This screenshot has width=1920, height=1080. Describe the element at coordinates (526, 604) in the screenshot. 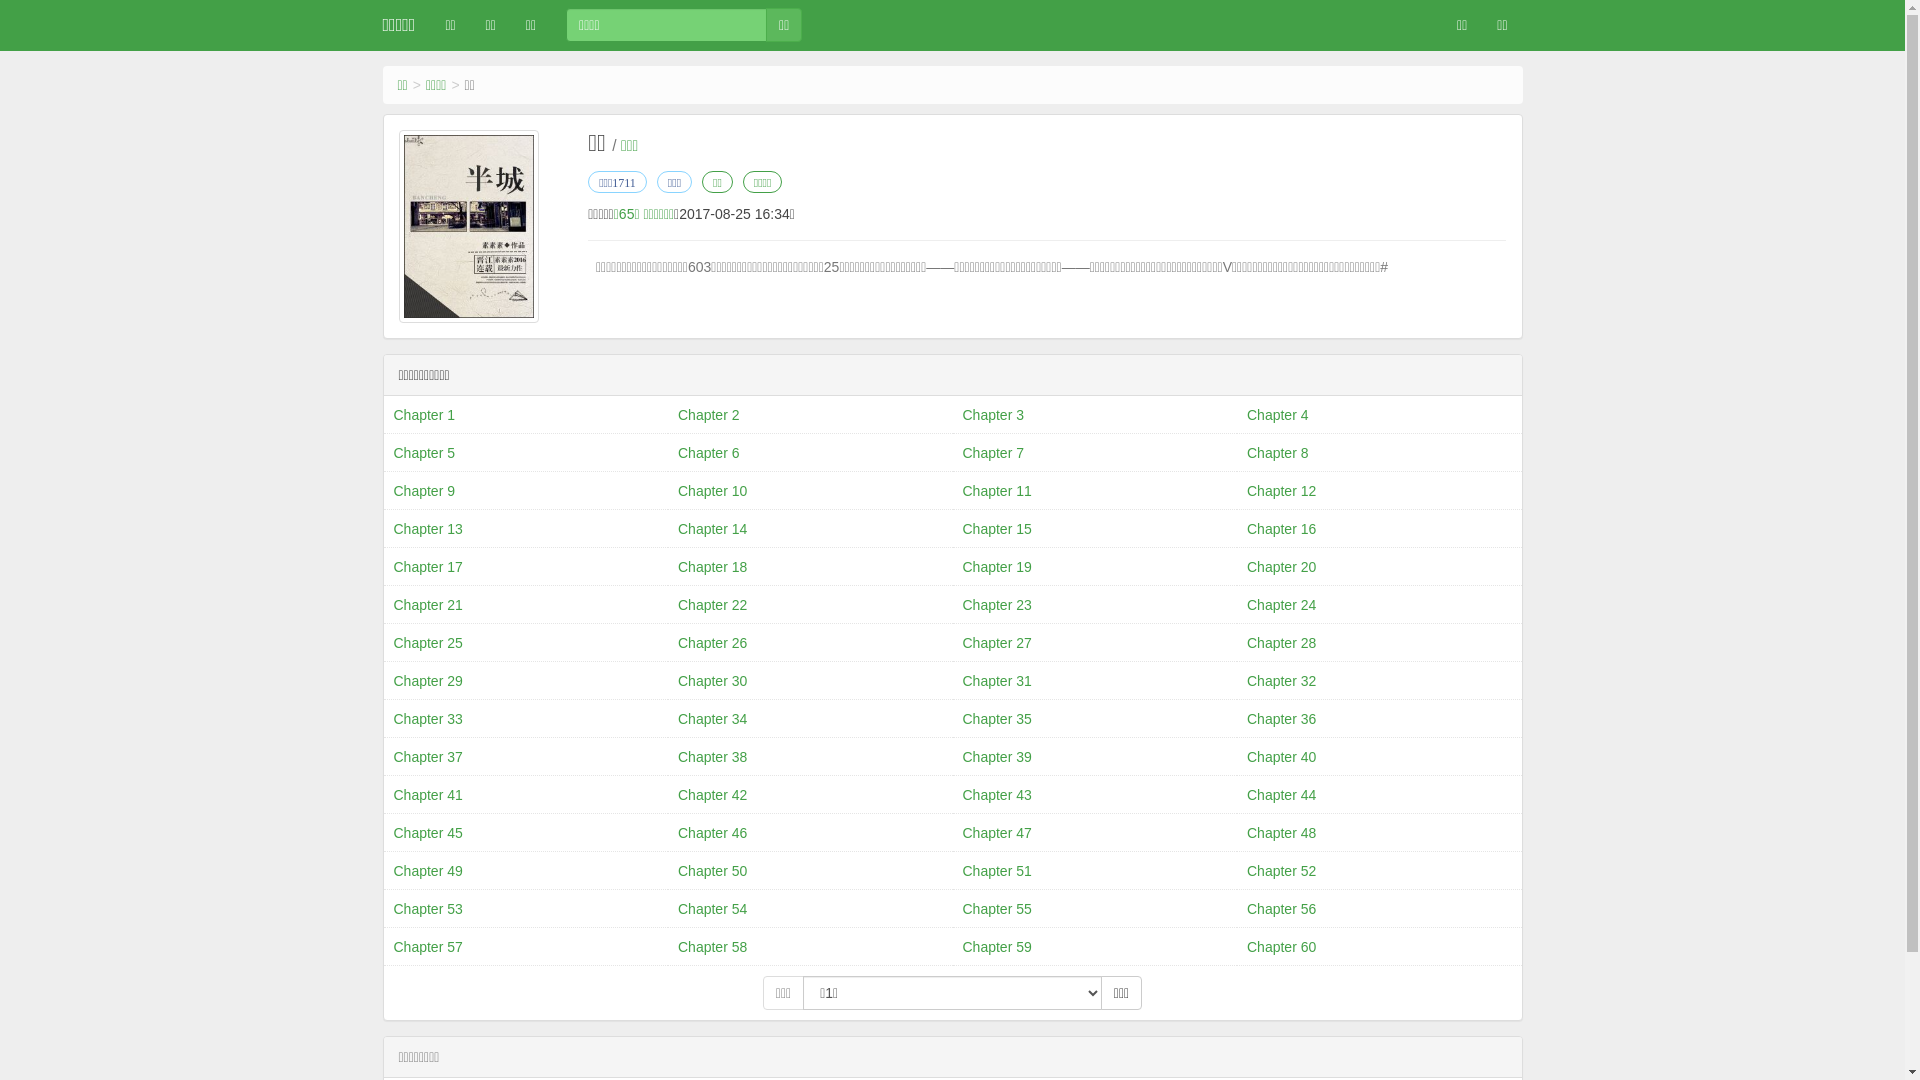

I see `Chapter 21` at that location.